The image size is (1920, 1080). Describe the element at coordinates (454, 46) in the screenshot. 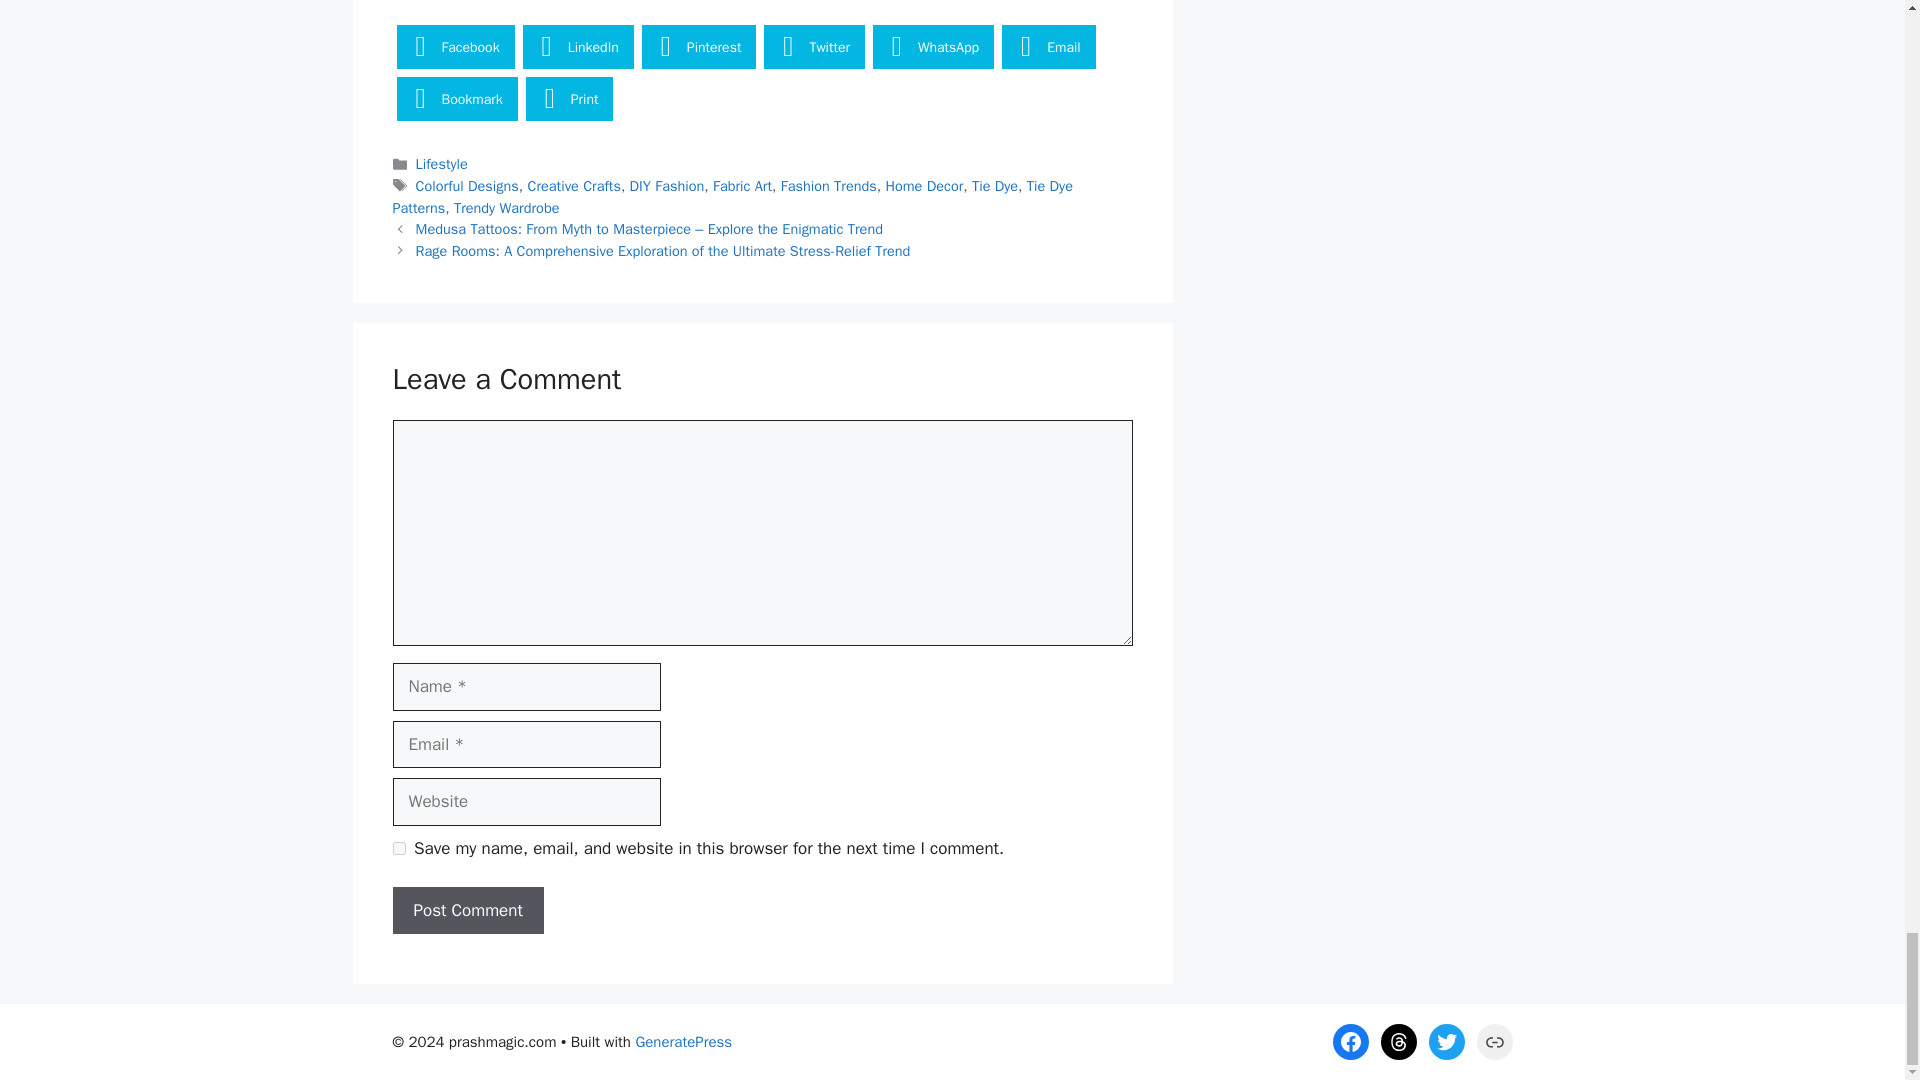

I see `Share this article on Facebook` at that location.